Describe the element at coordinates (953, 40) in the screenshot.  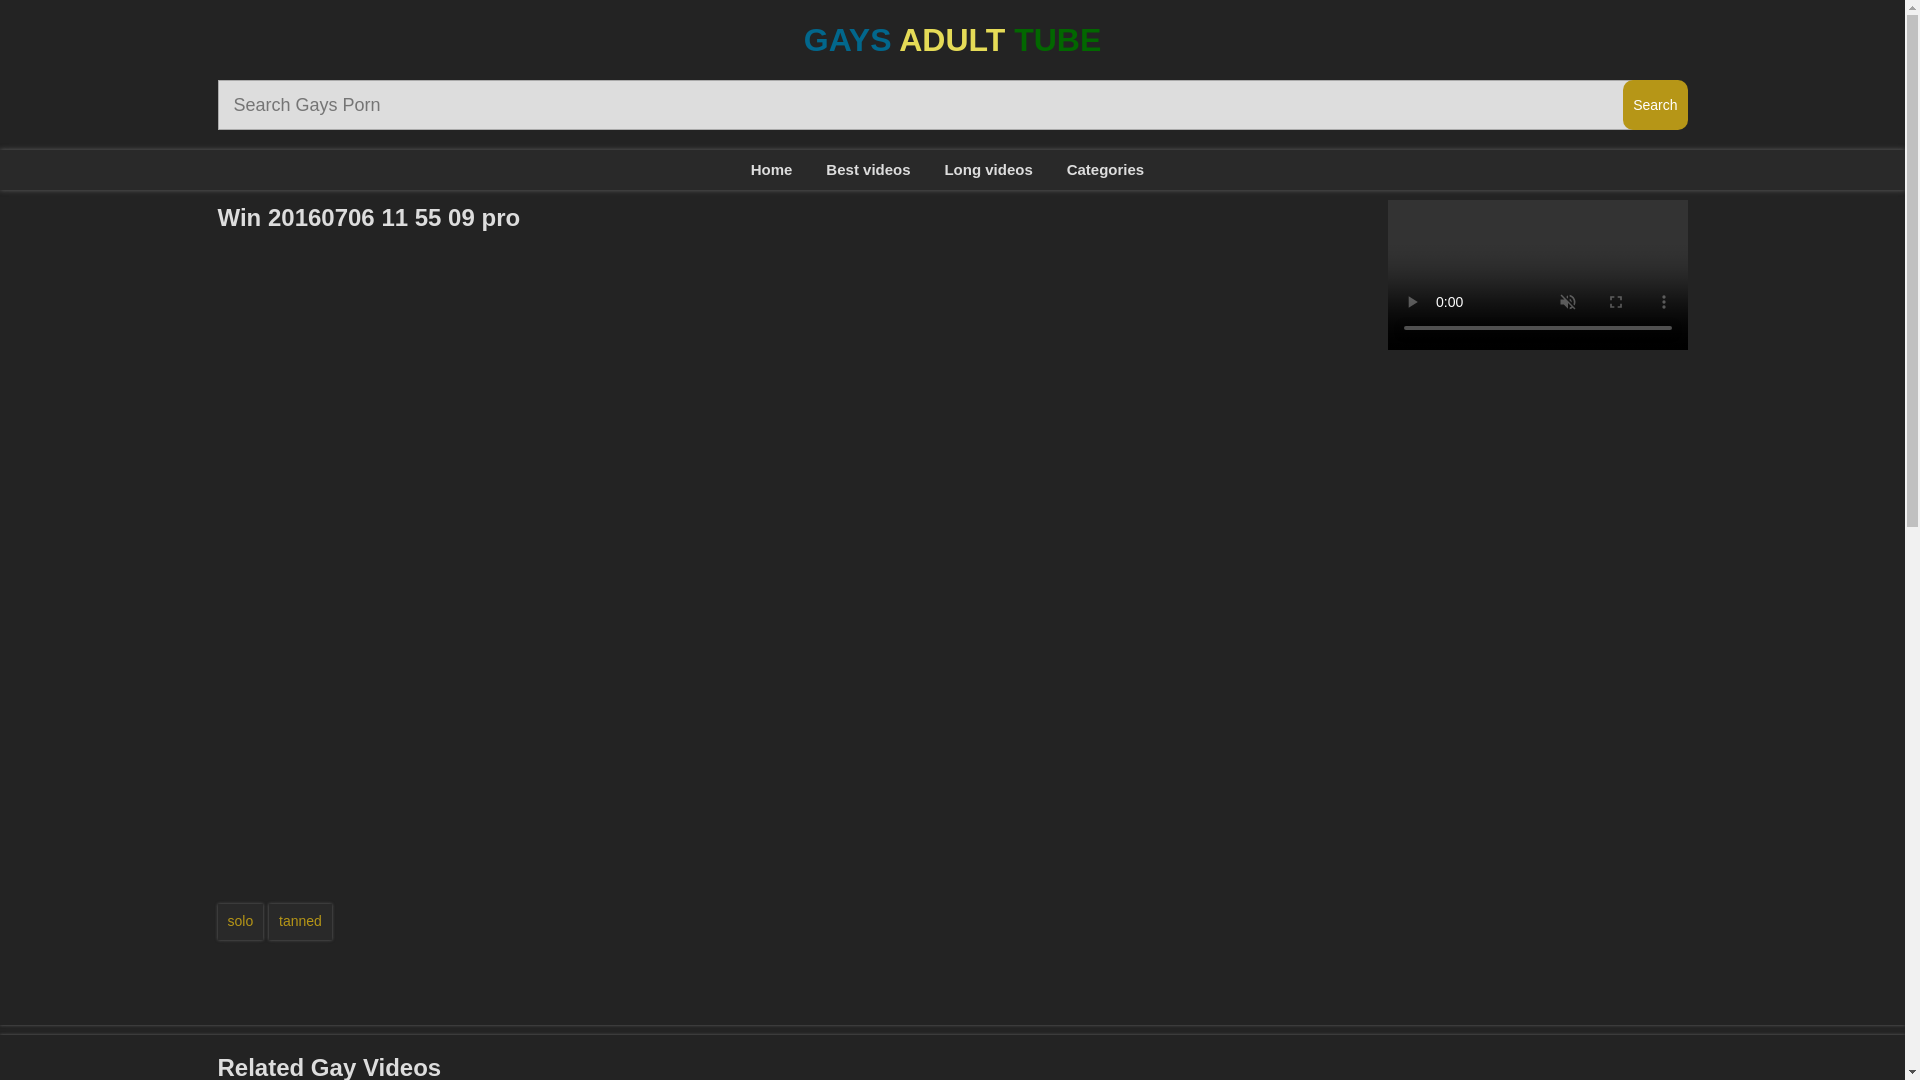
I see `GAYS ADULT TUBE` at that location.